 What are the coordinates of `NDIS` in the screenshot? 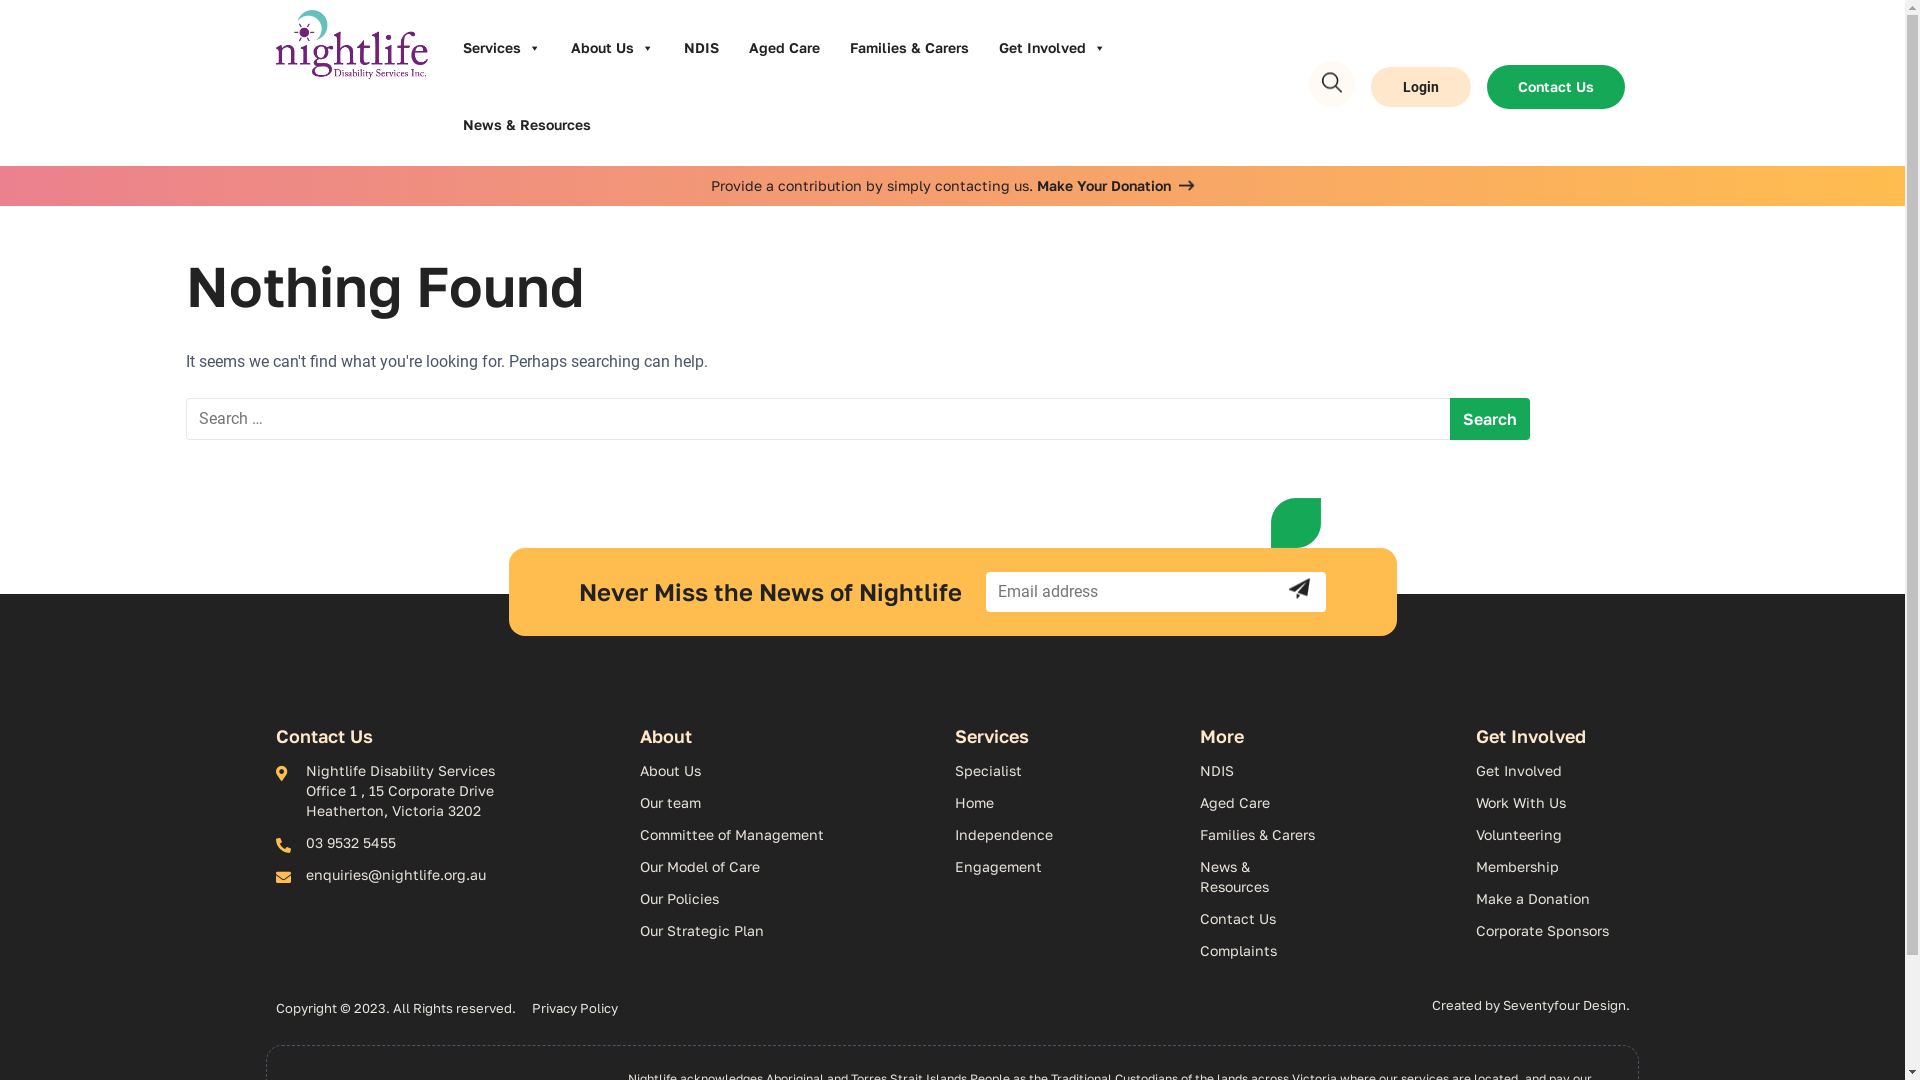 It's located at (1259, 771).